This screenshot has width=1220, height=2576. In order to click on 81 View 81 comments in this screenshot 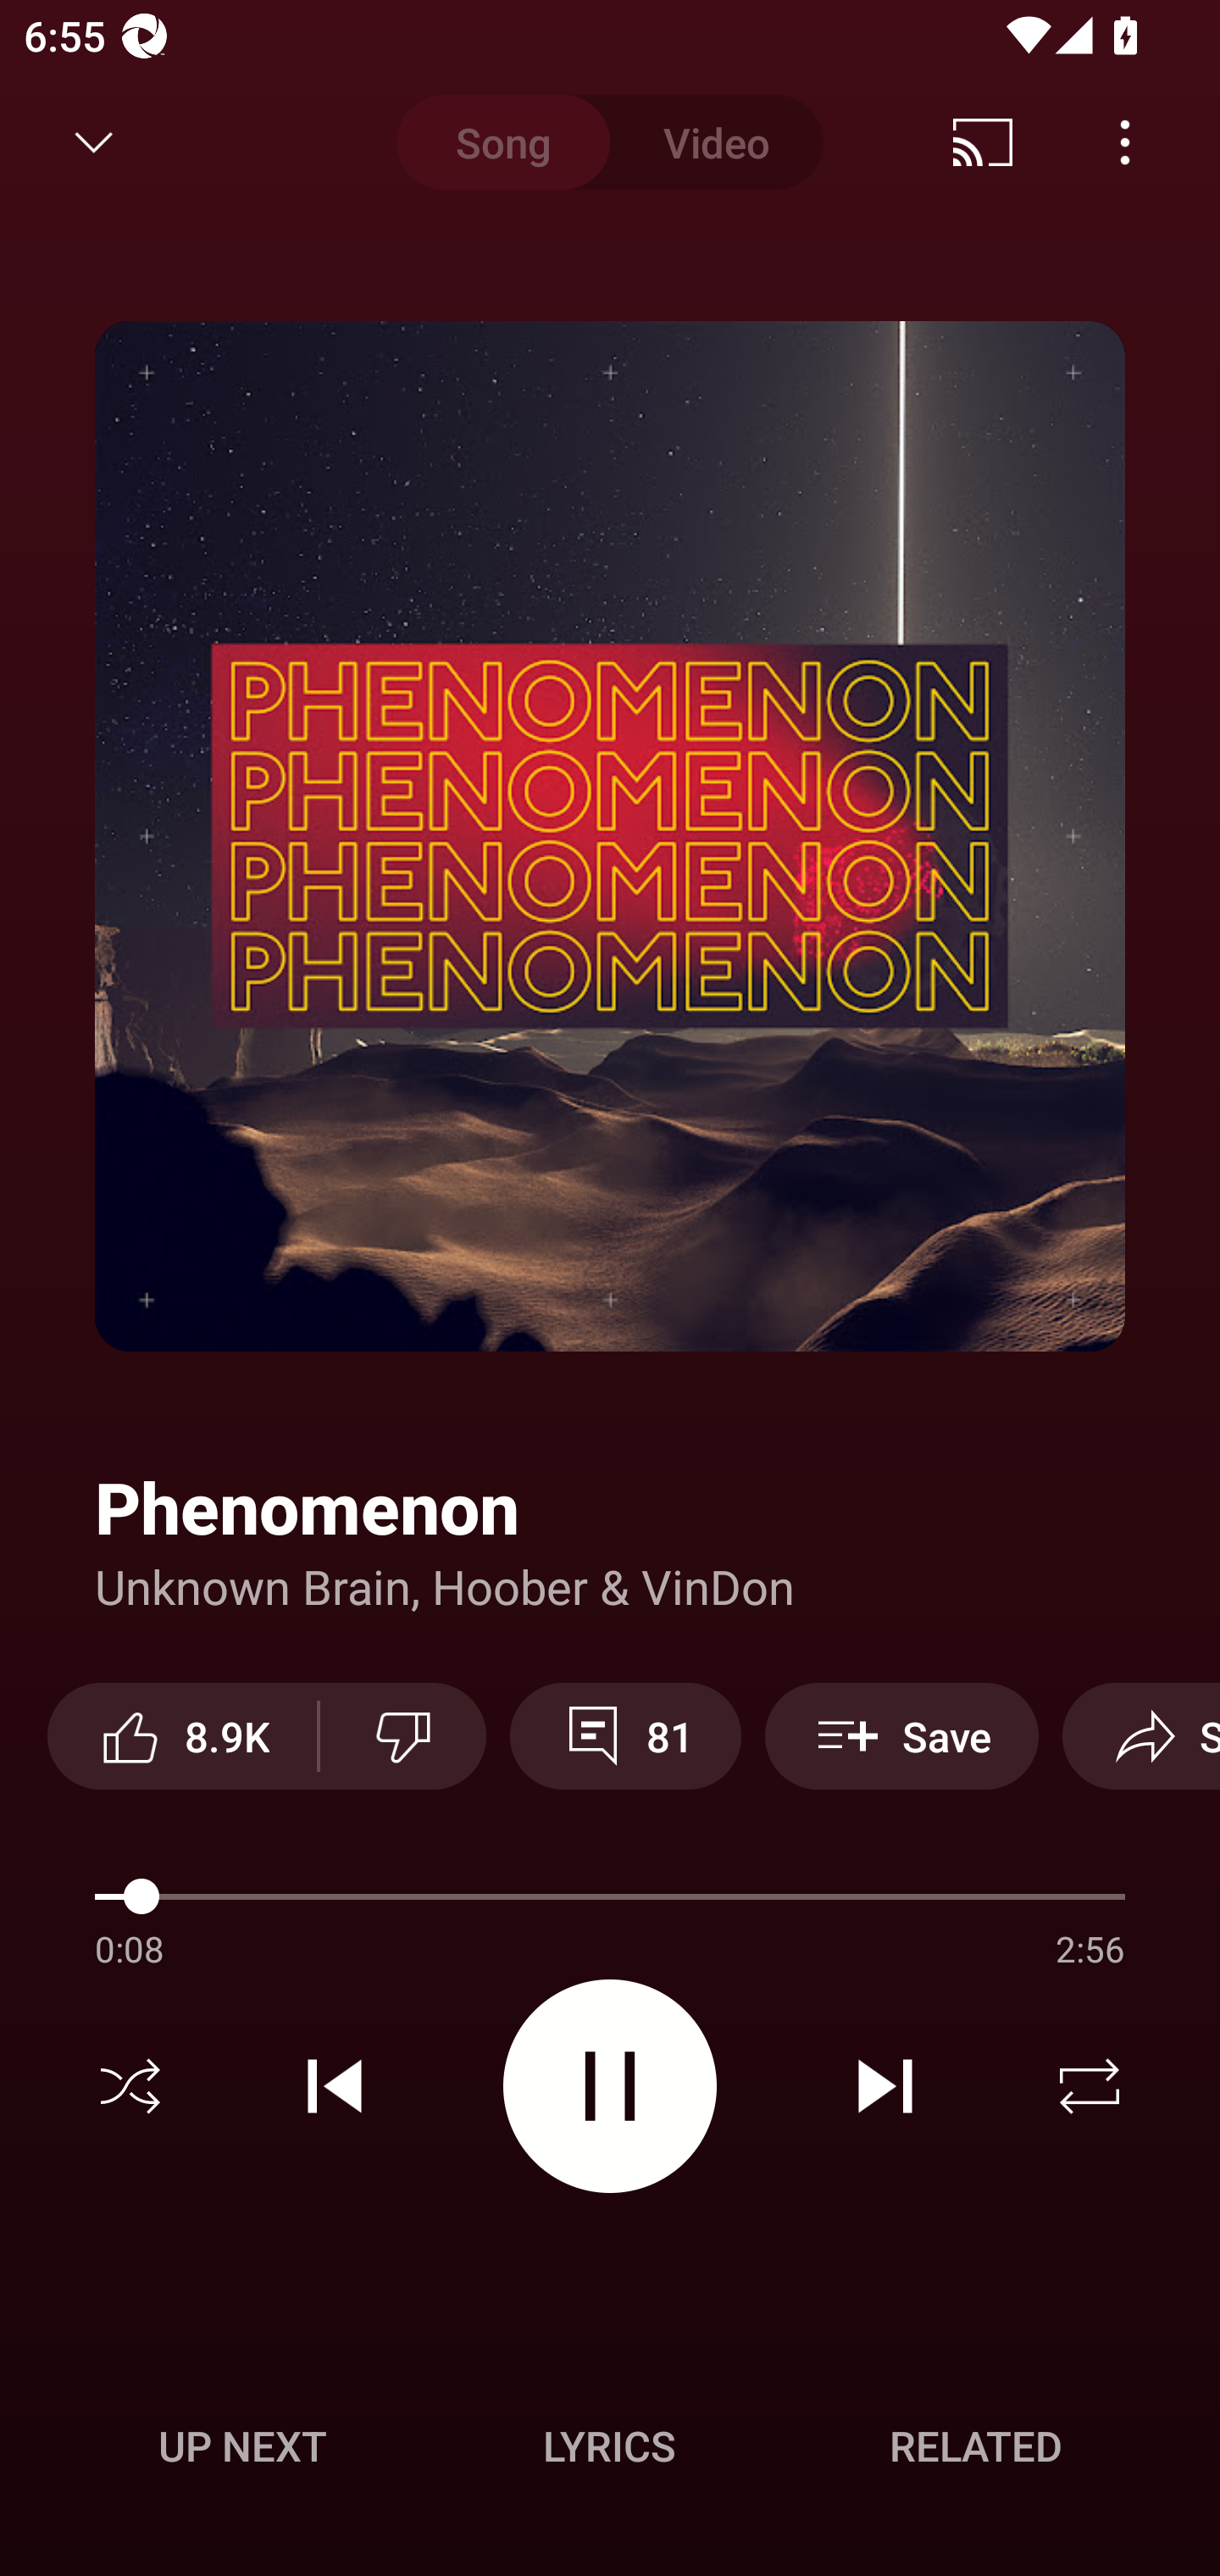, I will do `click(625, 1735)`.